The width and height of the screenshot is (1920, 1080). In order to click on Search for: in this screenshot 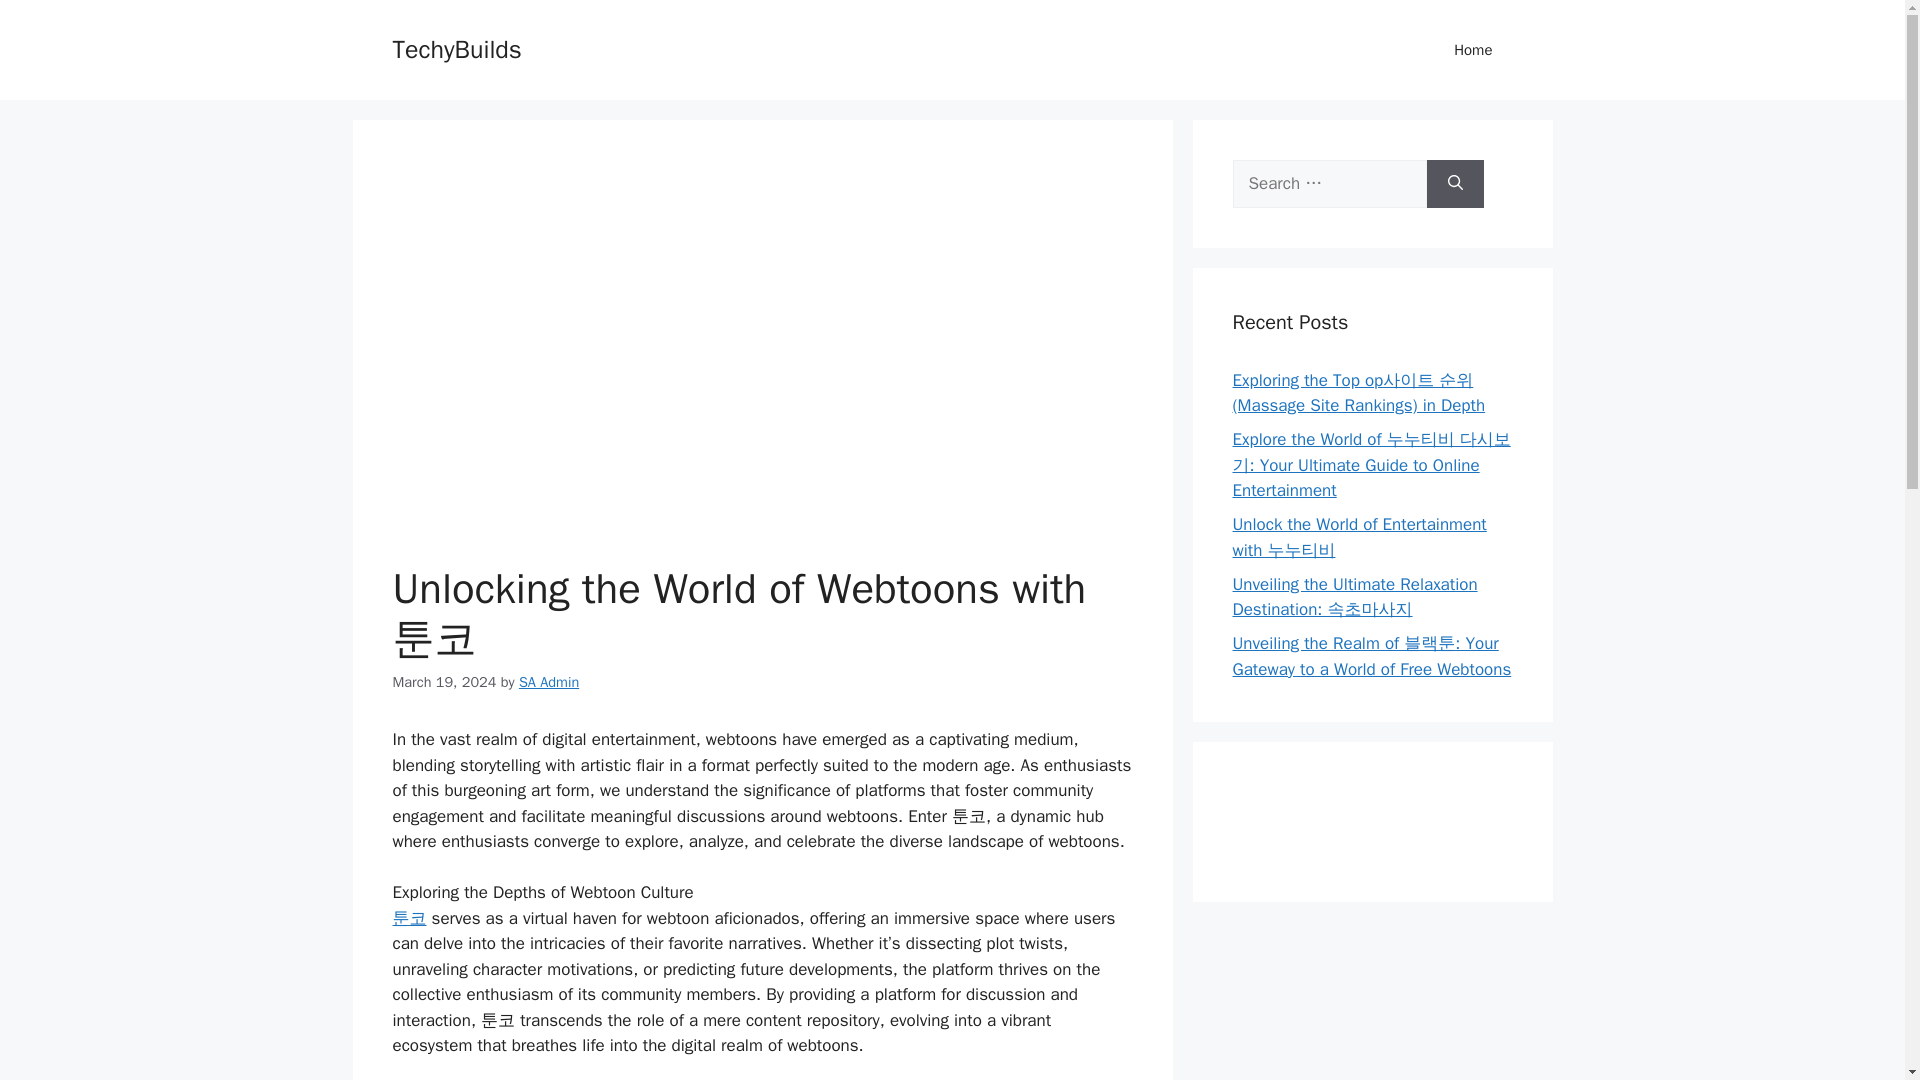, I will do `click(1329, 184)`.